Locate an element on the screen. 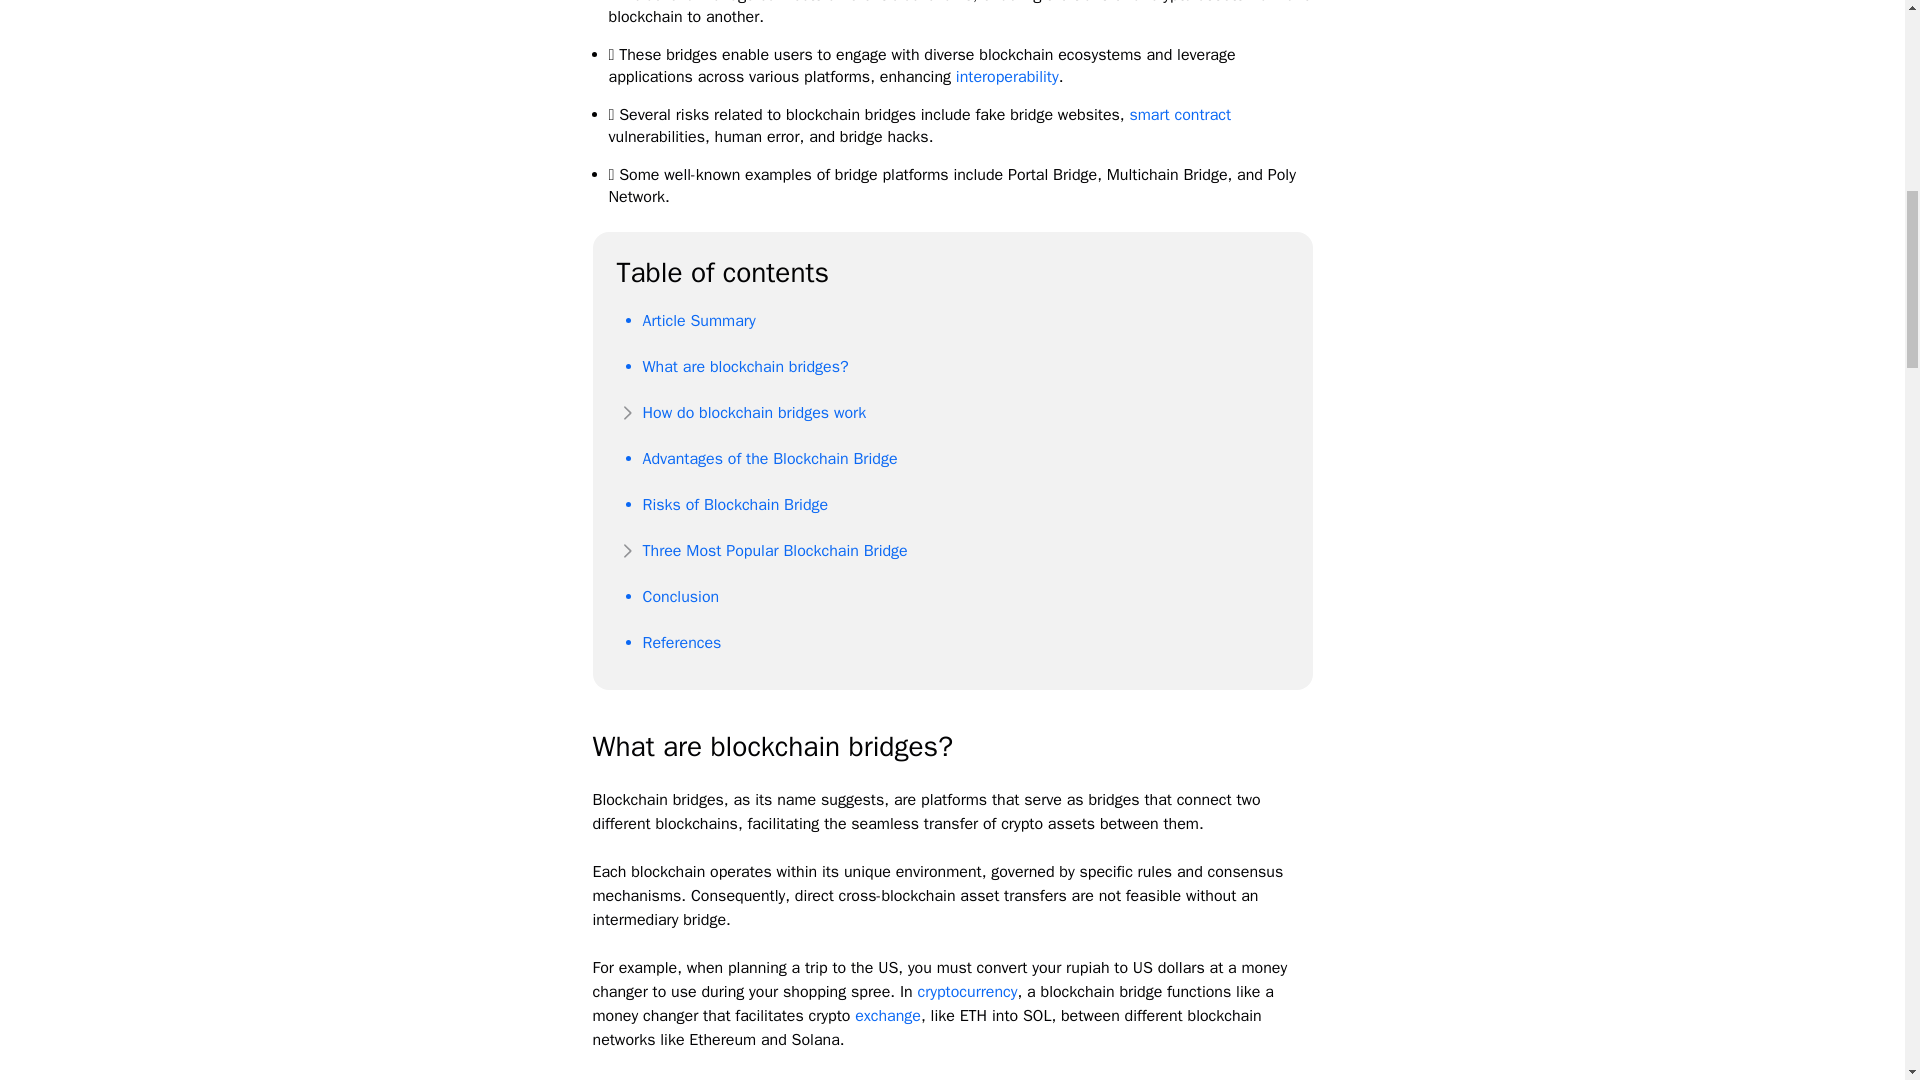 Image resolution: width=1920 pixels, height=1080 pixels. How do blockchain bridges work is located at coordinates (753, 412).